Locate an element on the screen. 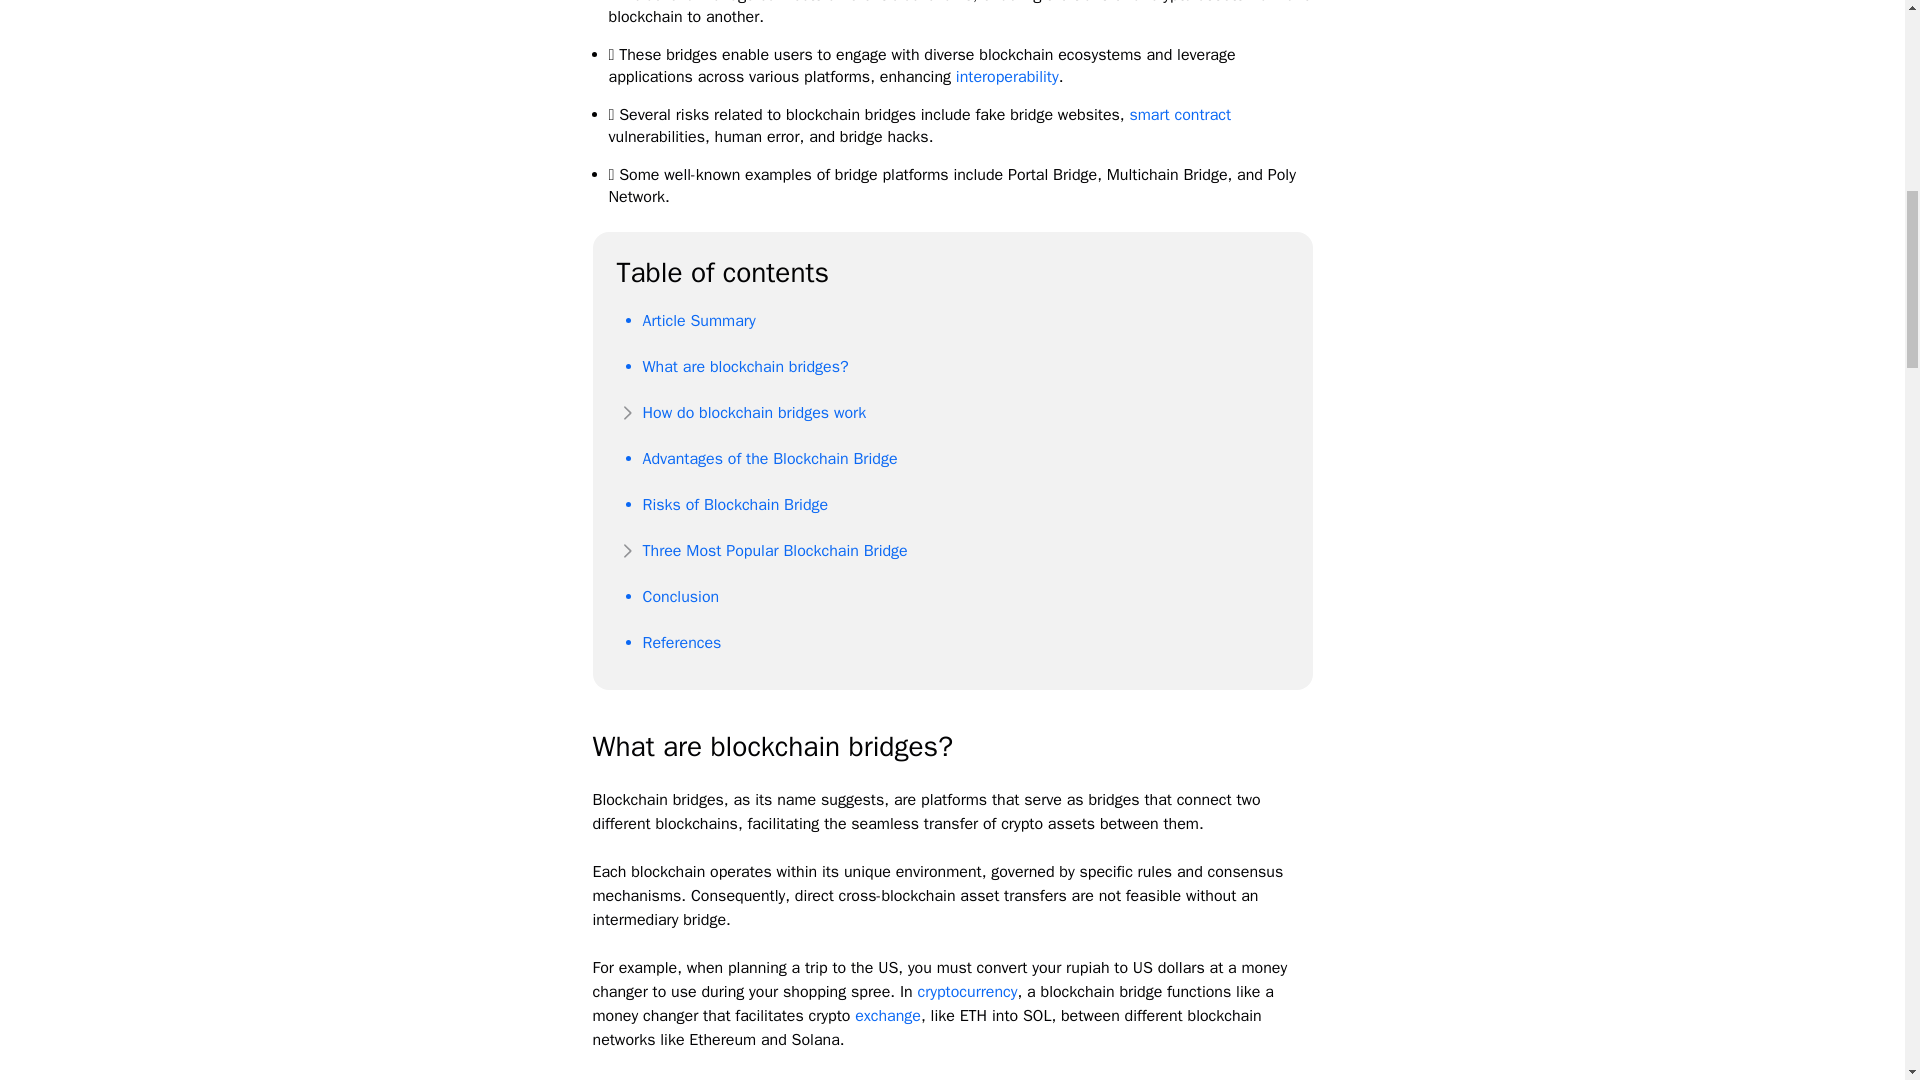 Image resolution: width=1920 pixels, height=1080 pixels. How do blockchain bridges work is located at coordinates (753, 412).